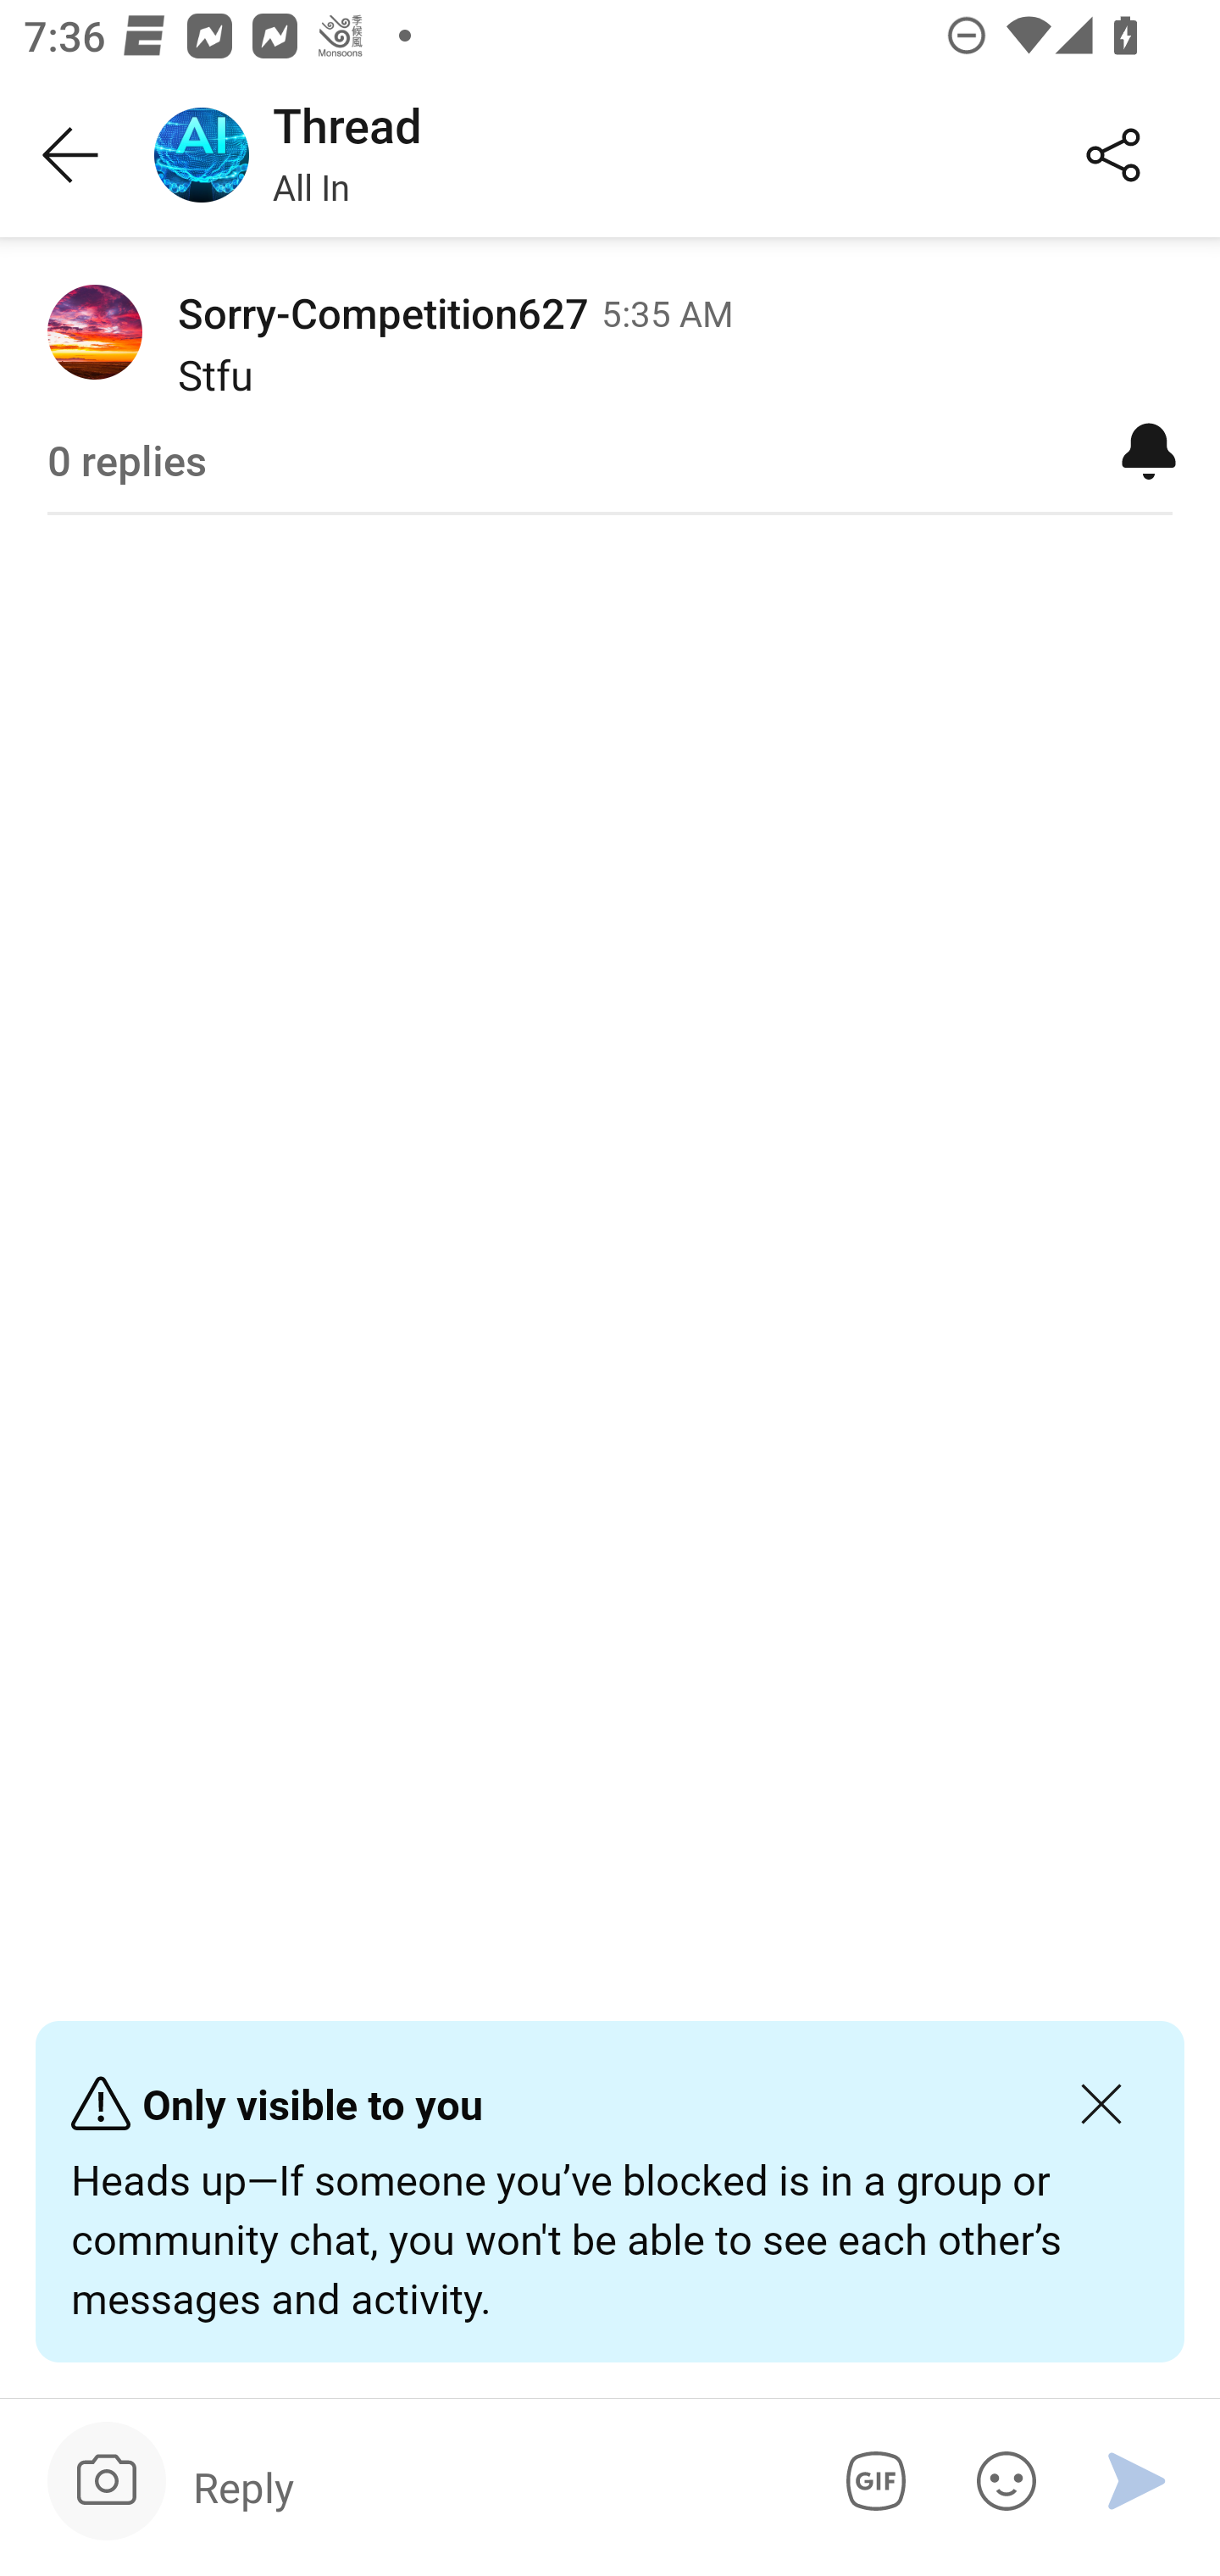 This screenshot has height=2576, width=1220. What do you see at coordinates (1113, 156) in the screenshot?
I see `Share` at bounding box center [1113, 156].